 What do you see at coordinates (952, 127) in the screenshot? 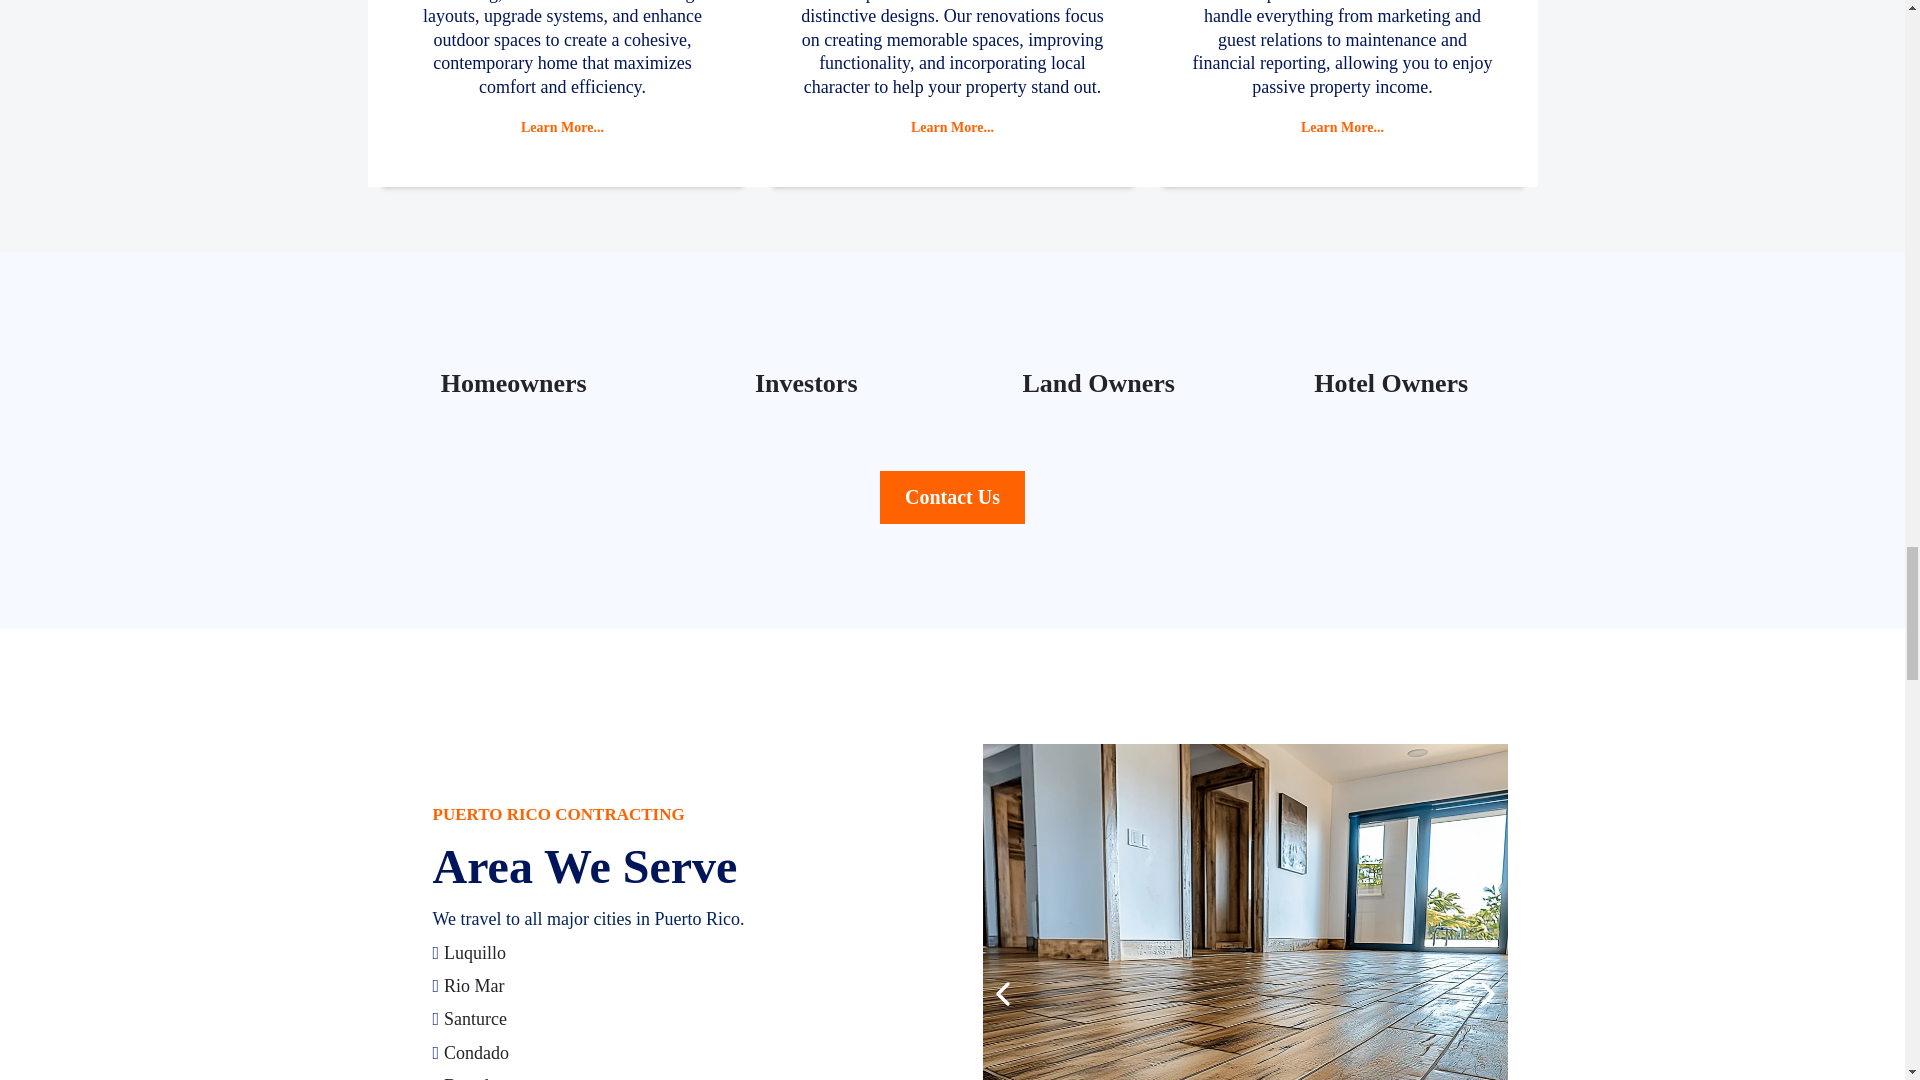
I see `Learn More...` at bounding box center [952, 127].